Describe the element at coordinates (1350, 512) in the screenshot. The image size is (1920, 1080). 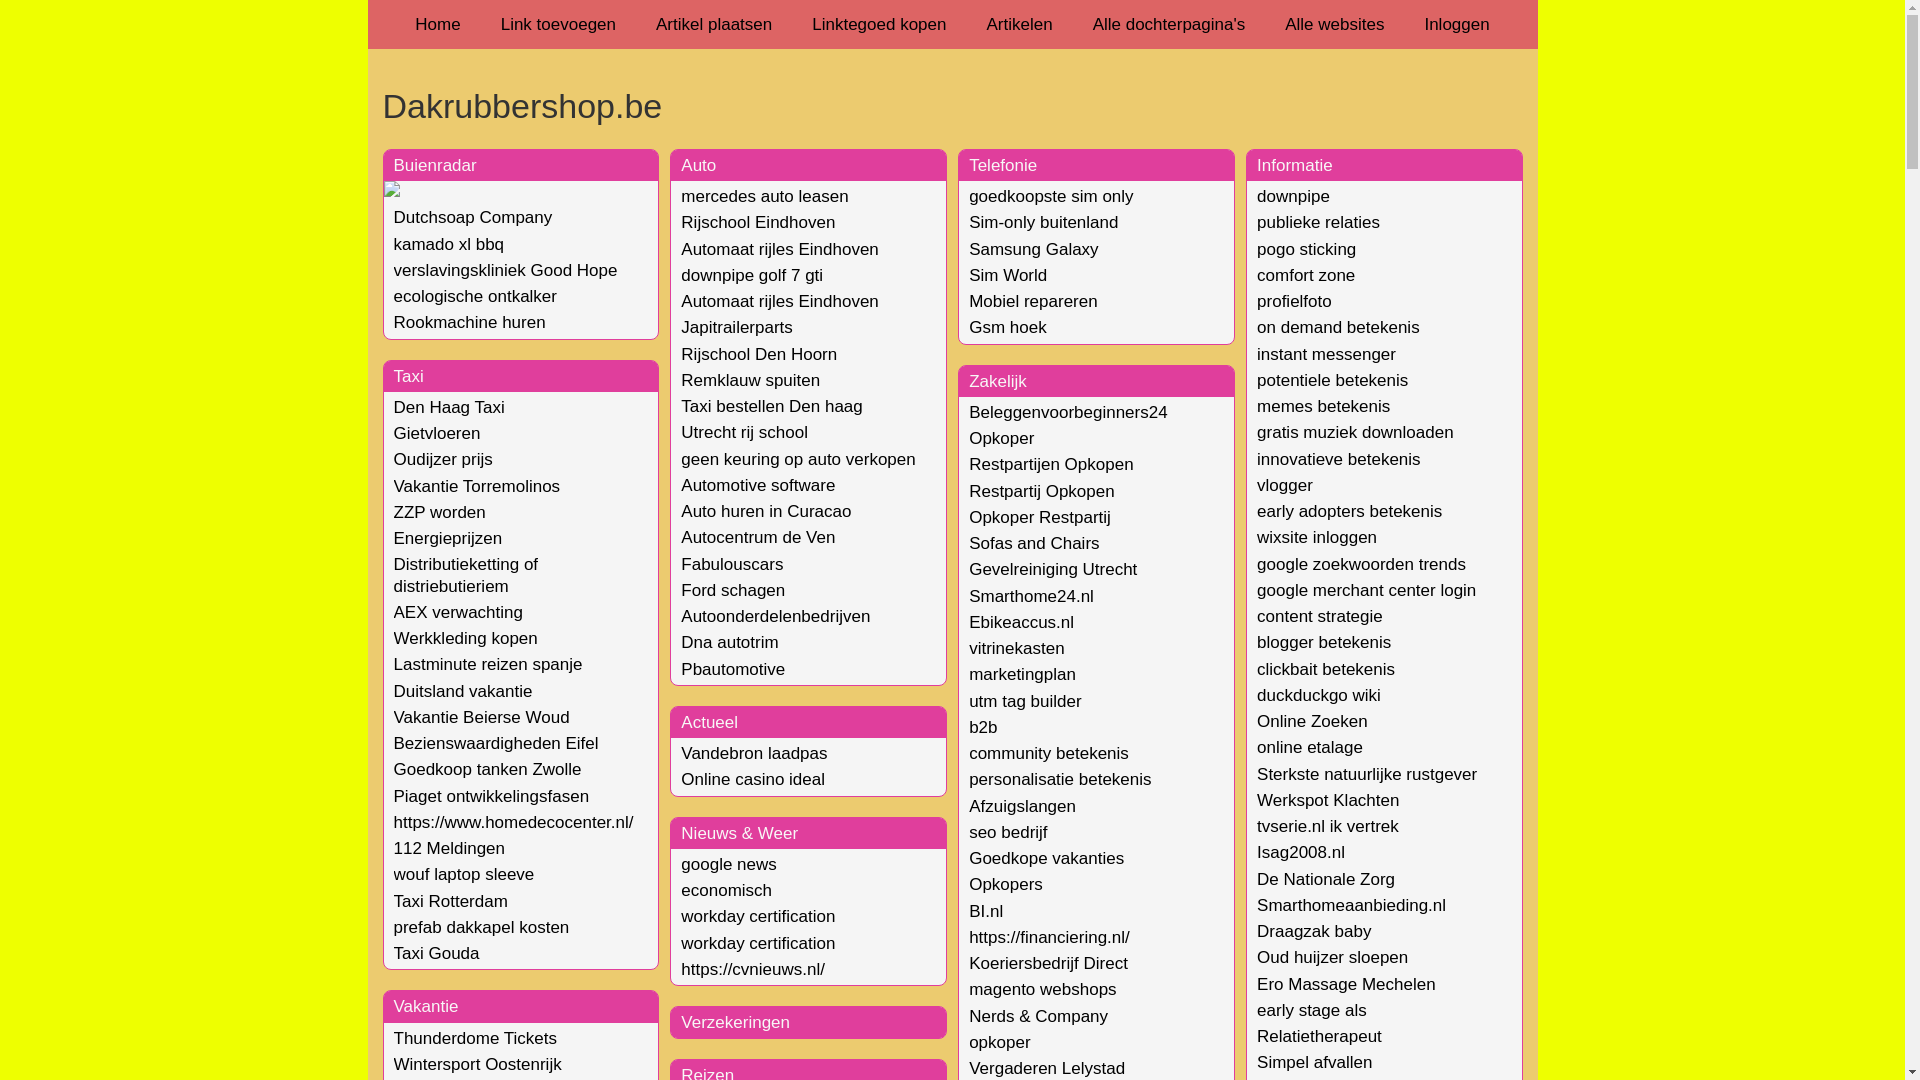
I see `early adopters betekenis` at that location.